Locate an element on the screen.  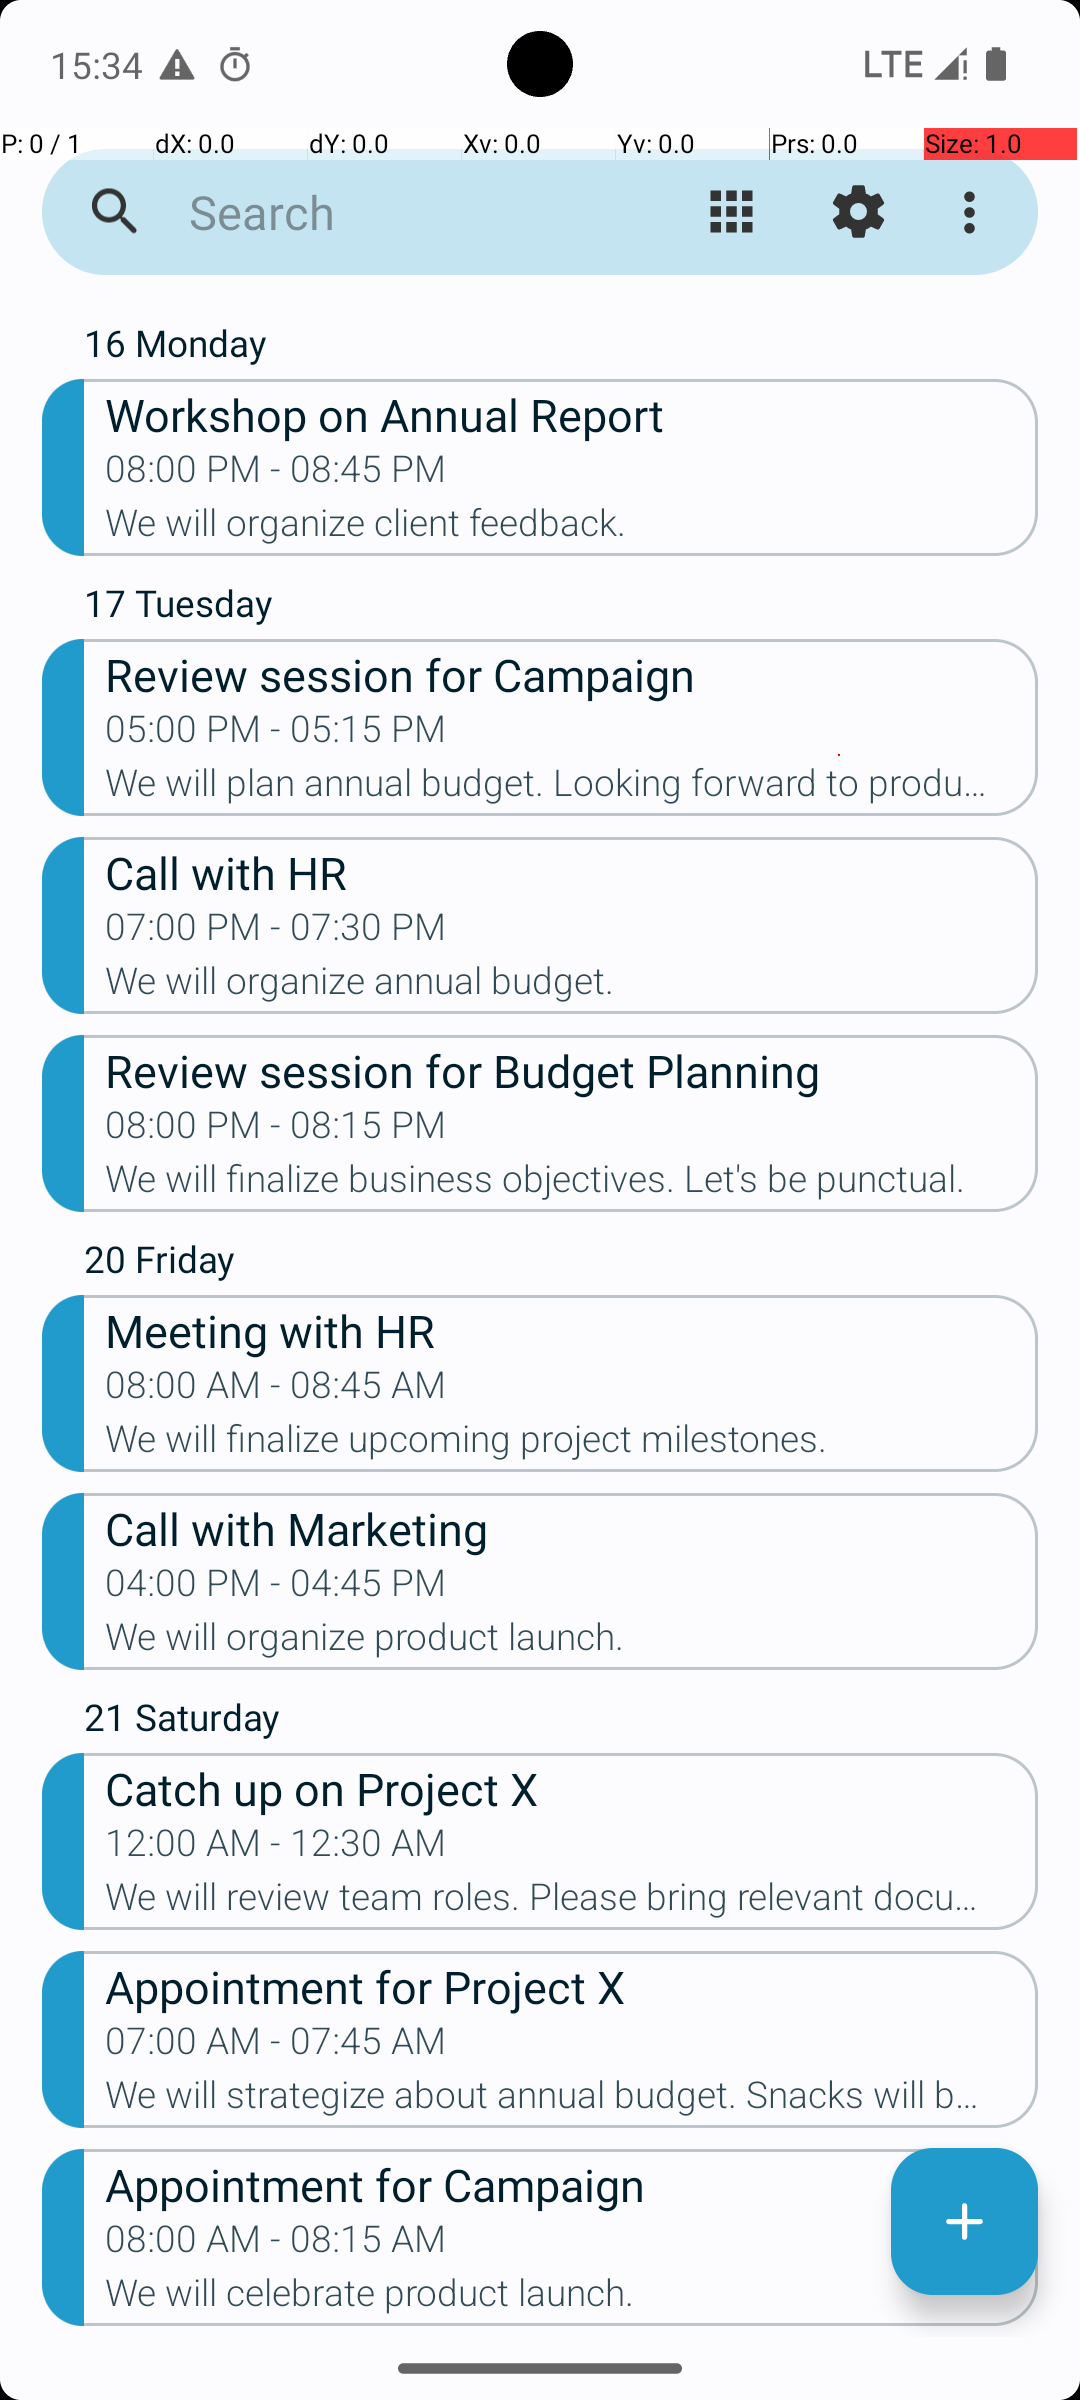
21 Saturday is located at coordinates (561, 1722).